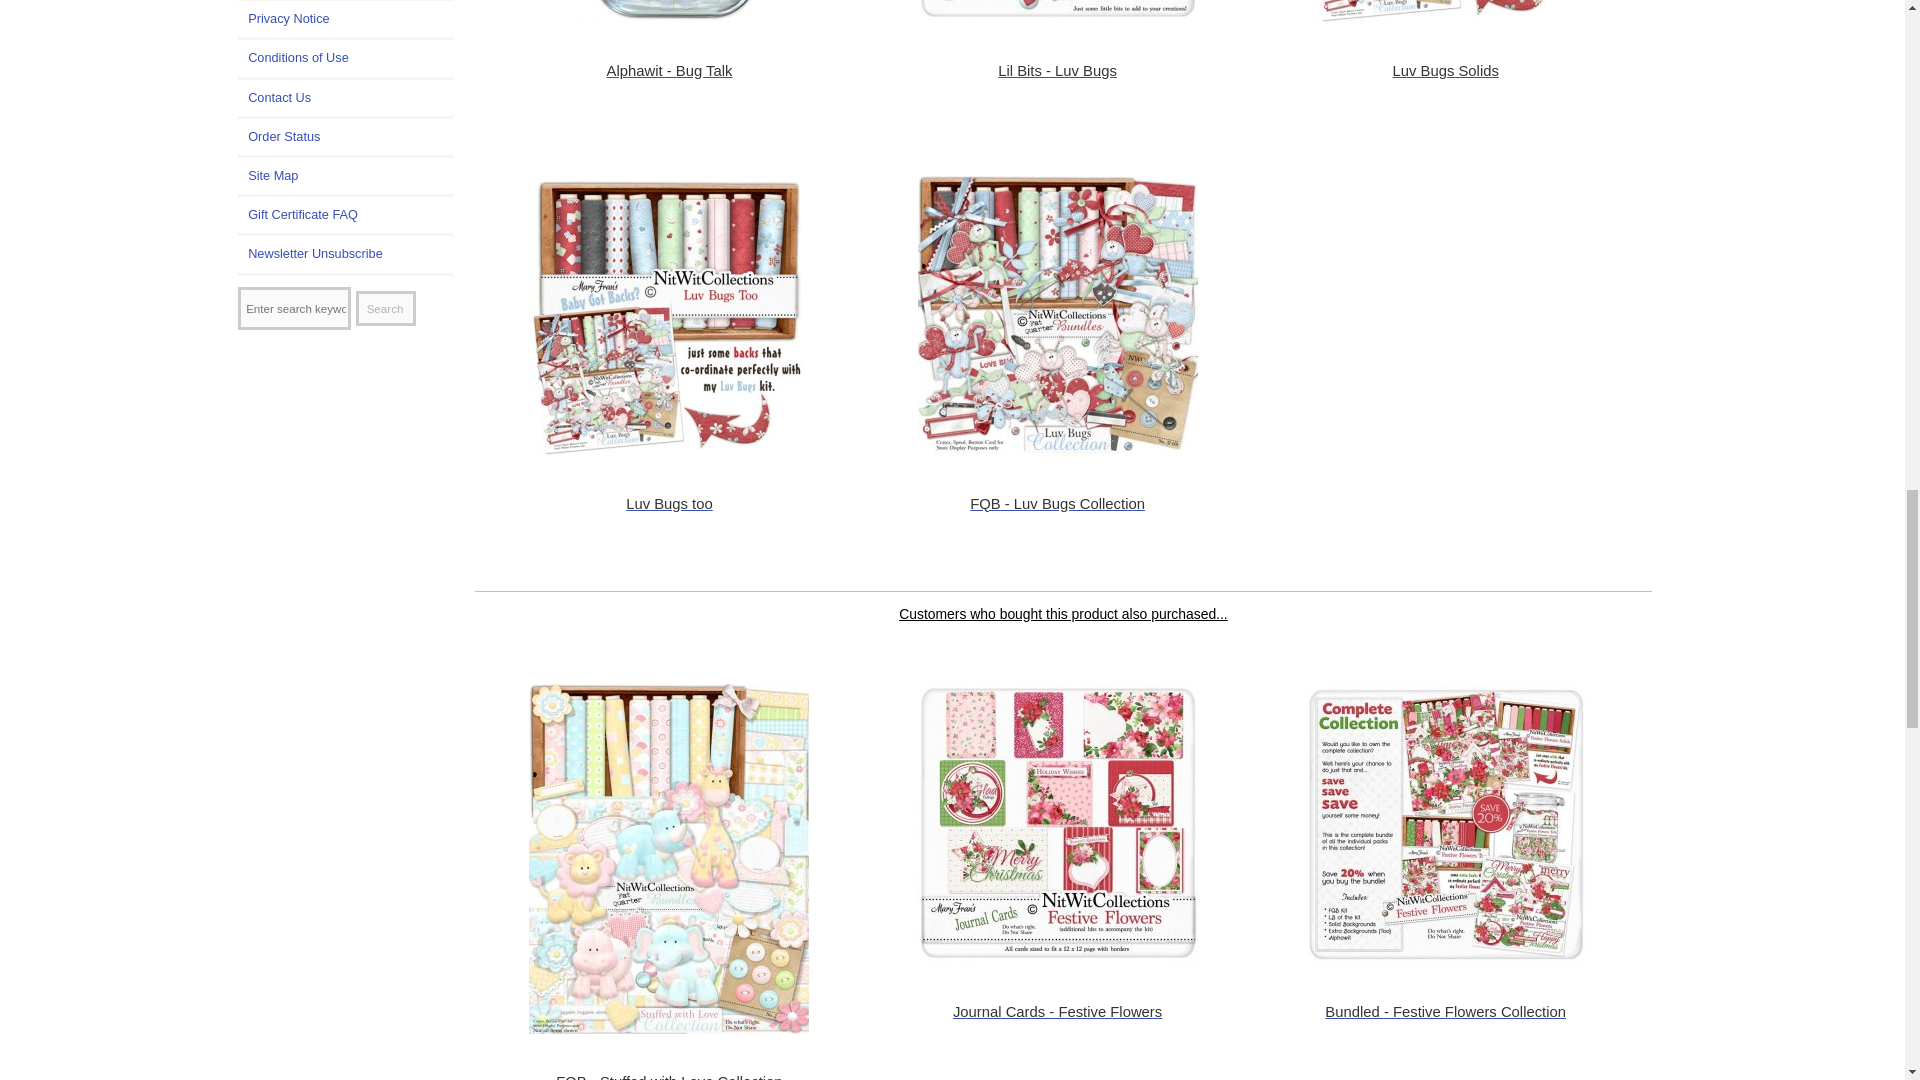 This screenshot has width=1920, height=1080. Describe the element at coordinates (346, 18) in the screenshot. I see `Privacy Notice` at that location.